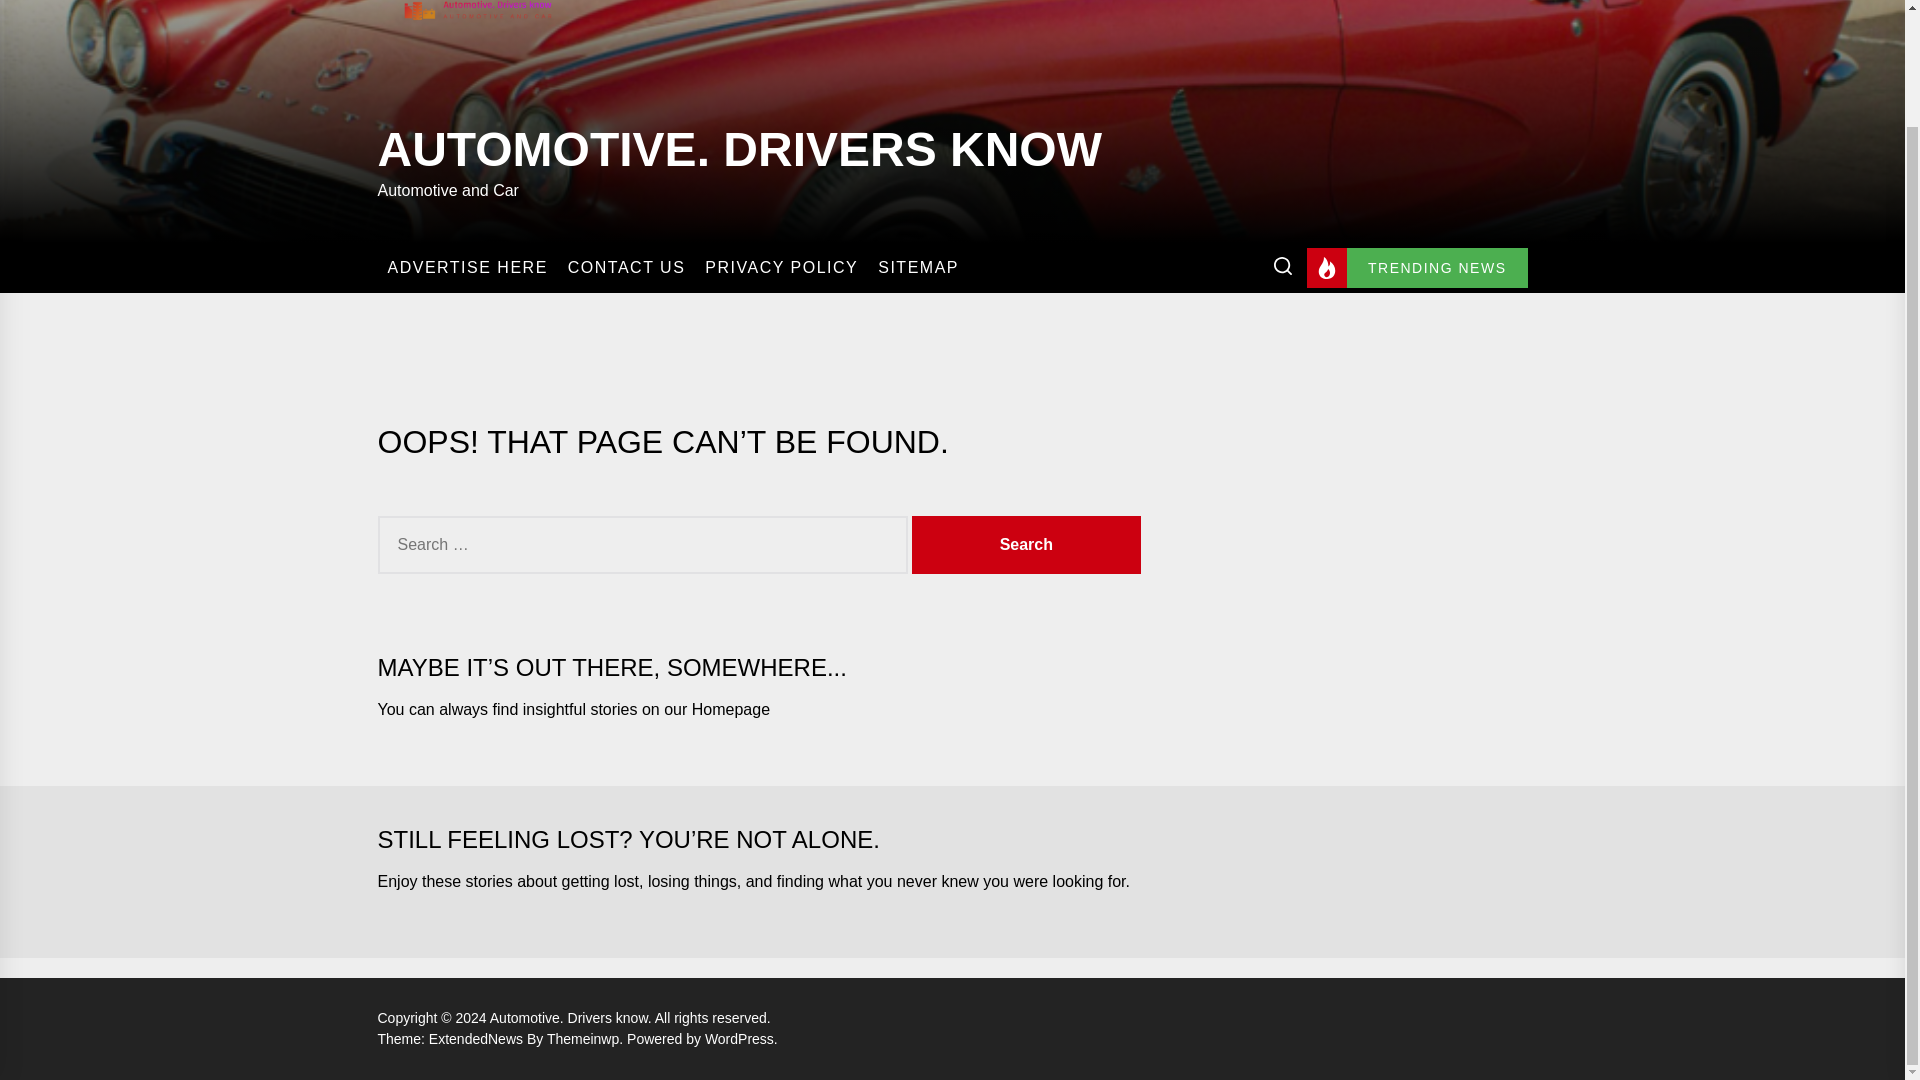 The image size is (1920, 1080). I want to click on Themeinwp, so click(587, 1038).